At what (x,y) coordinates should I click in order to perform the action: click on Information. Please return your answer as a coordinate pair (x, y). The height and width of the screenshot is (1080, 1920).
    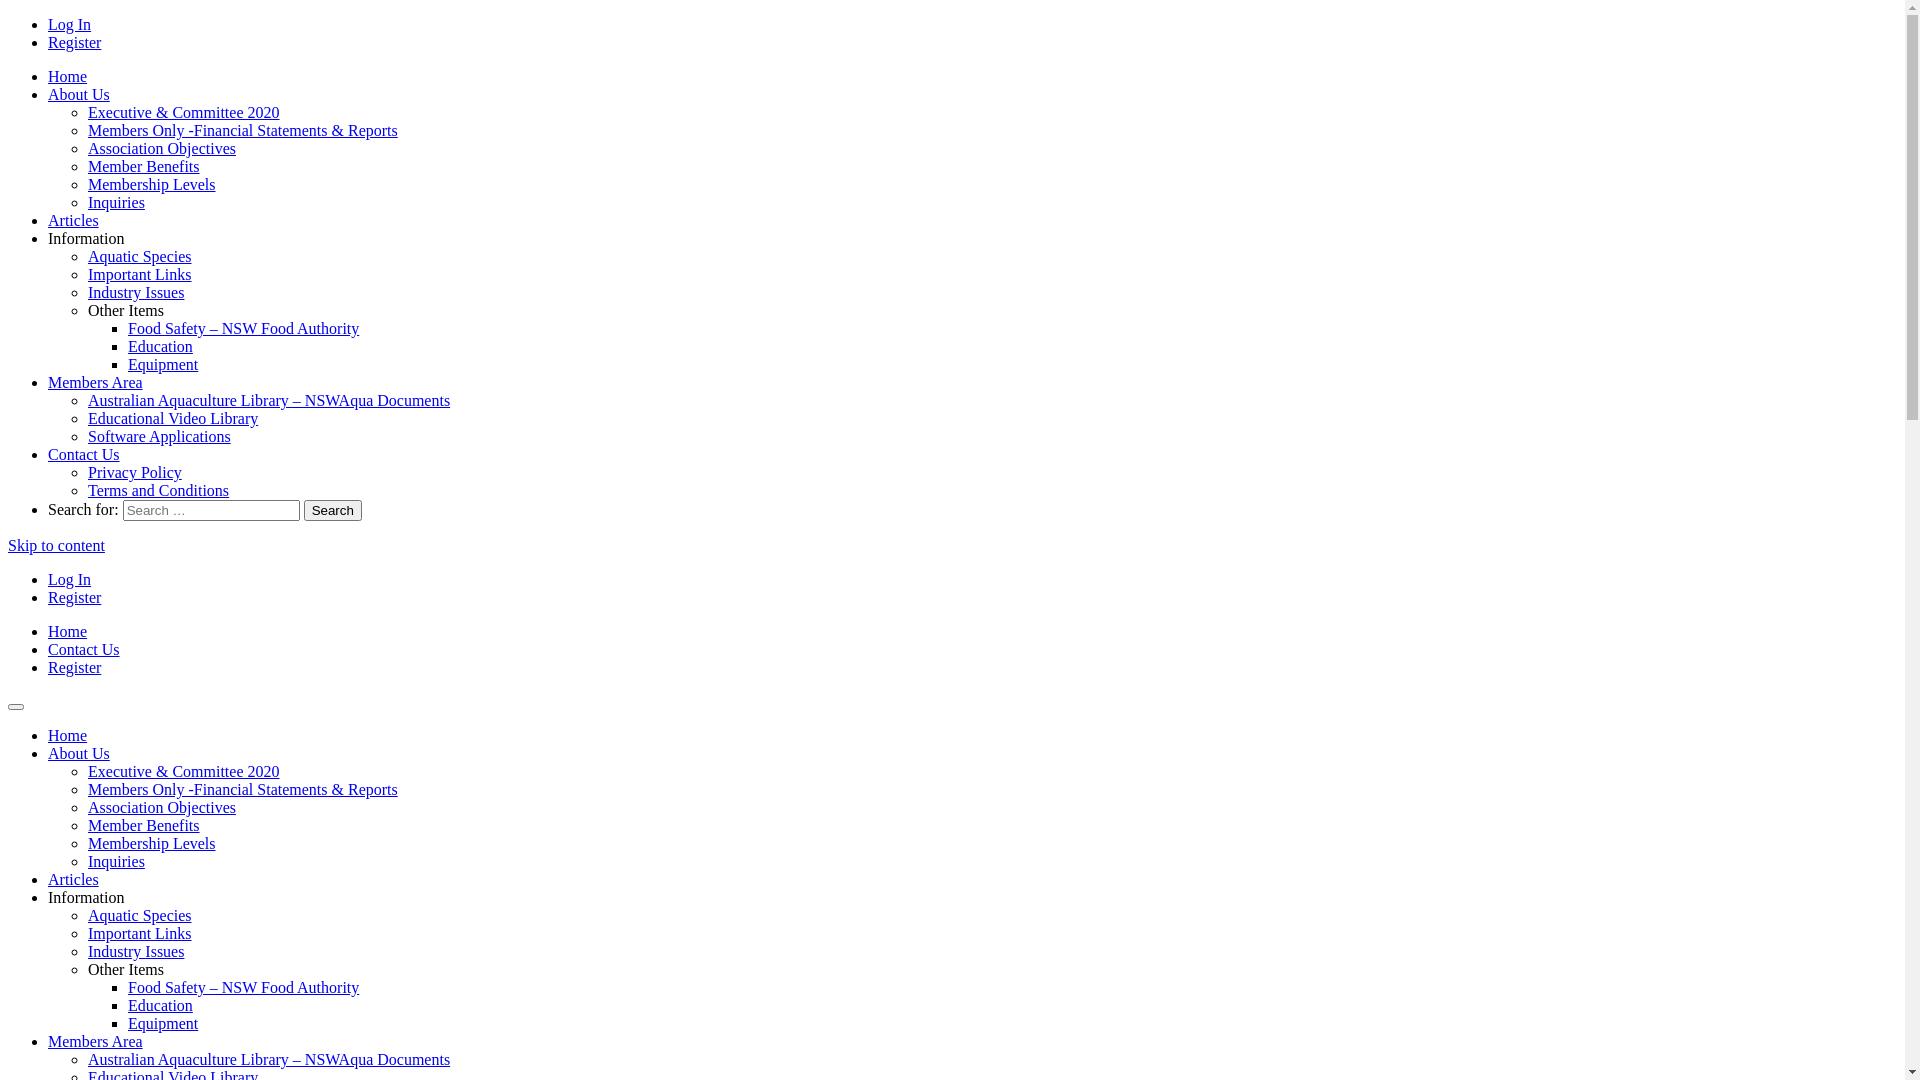
    Looking at the image, I should click on (86, 238).